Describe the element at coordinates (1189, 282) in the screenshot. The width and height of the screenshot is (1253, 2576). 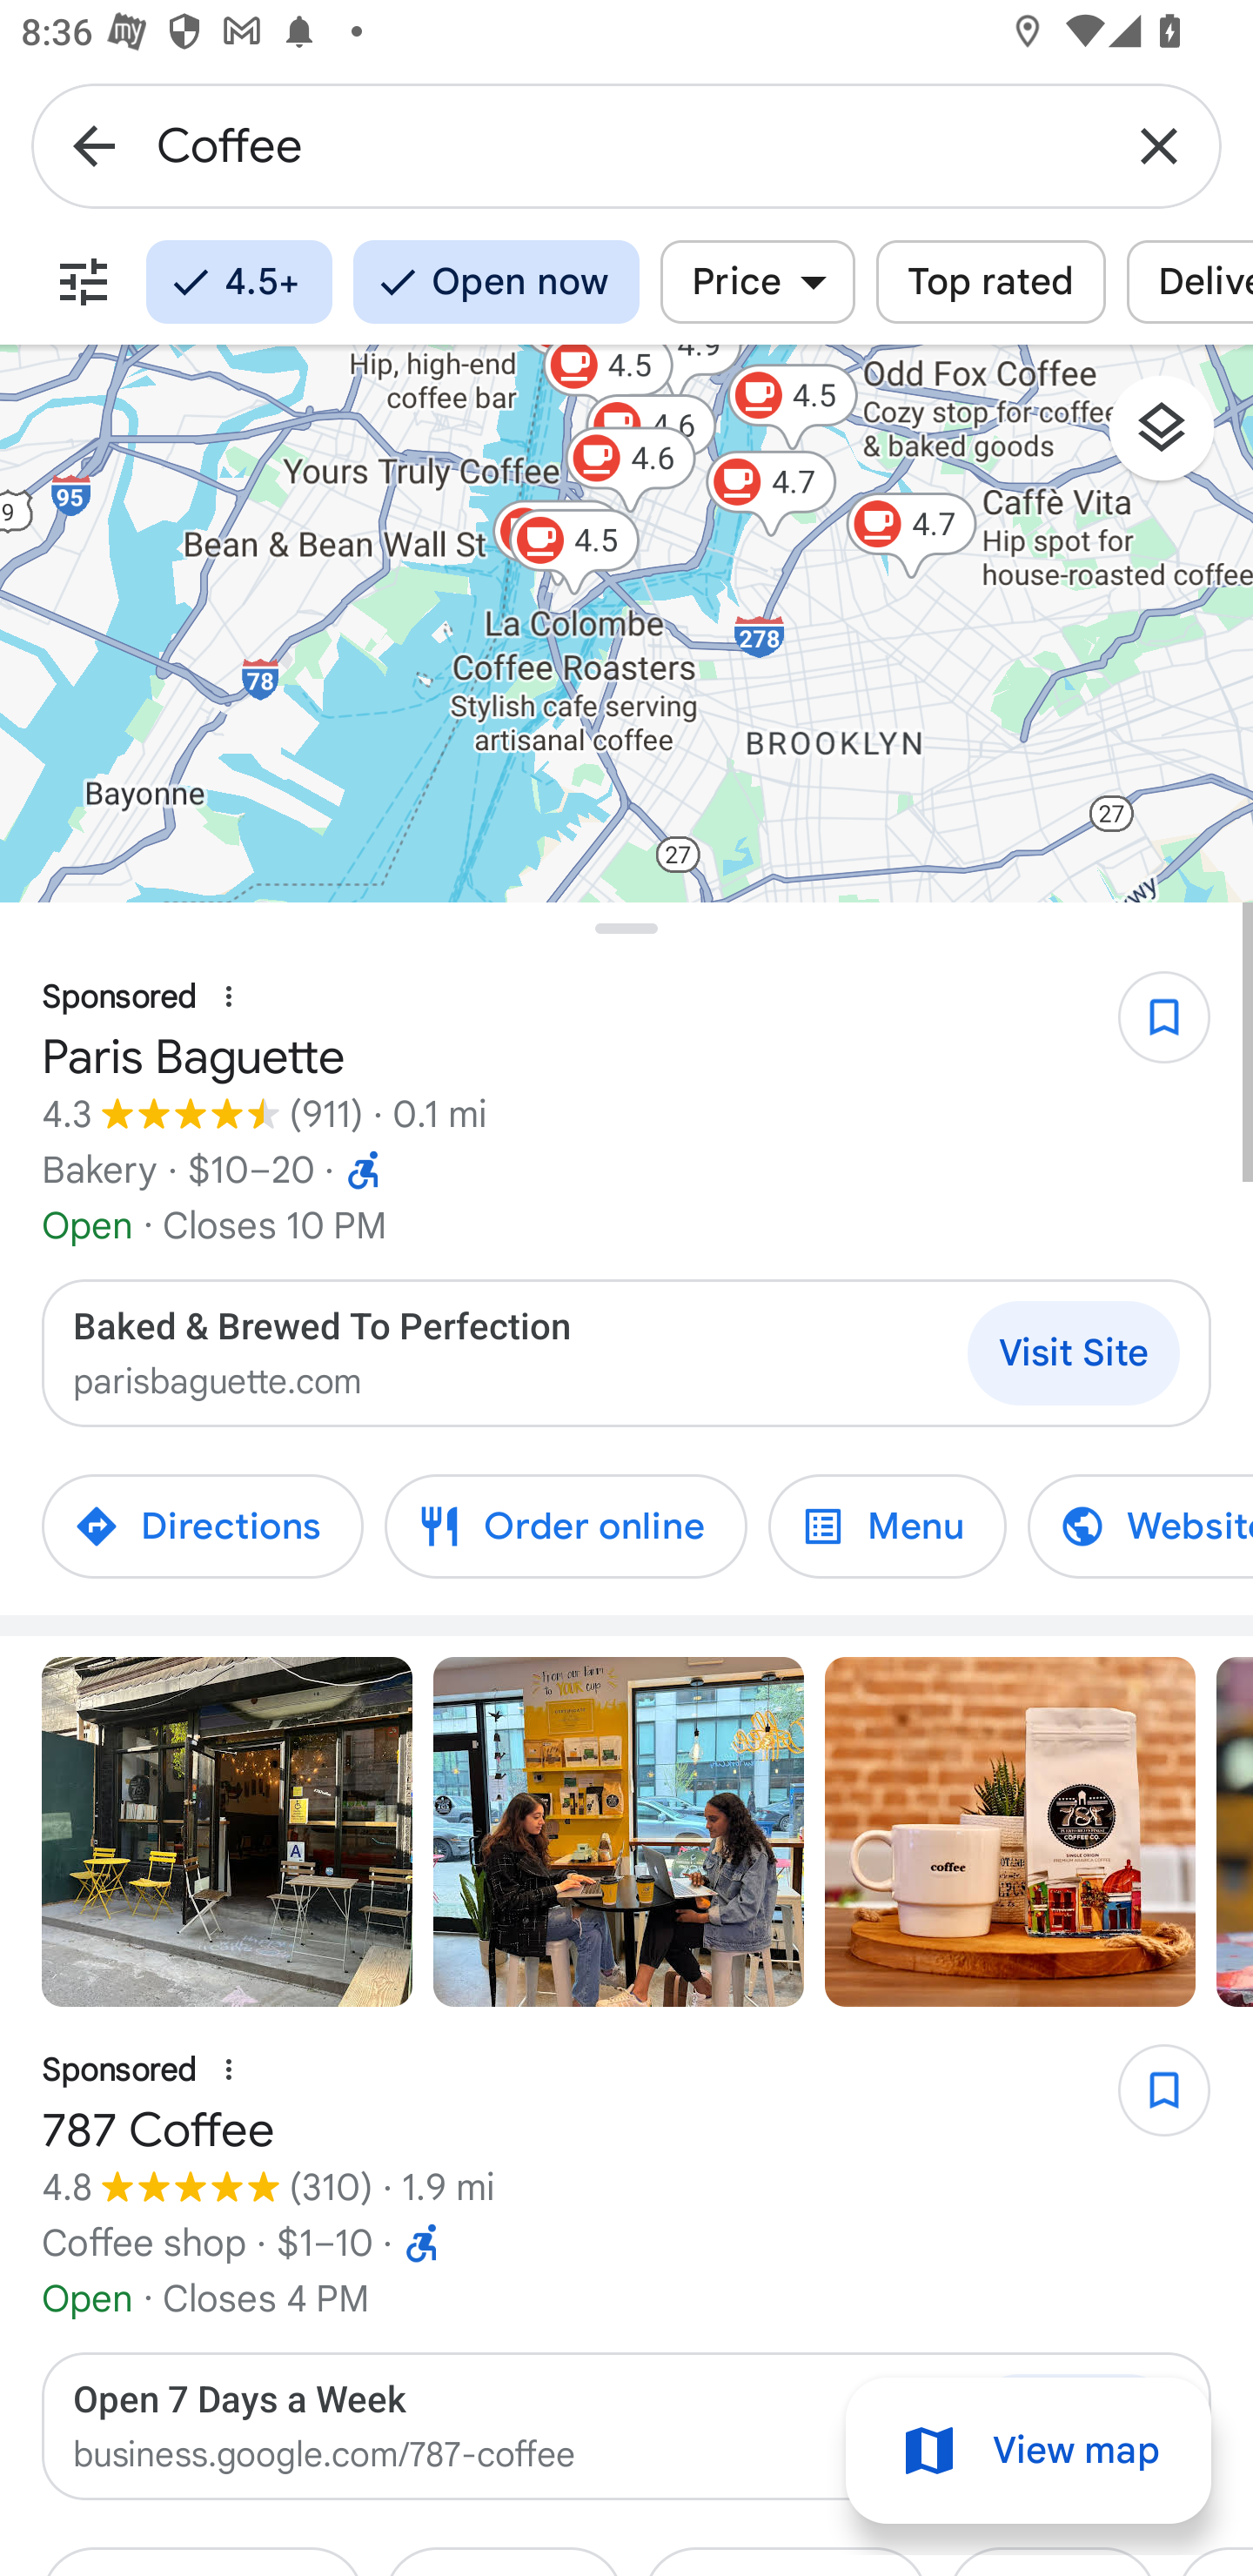
I see `Delivery Delivery Delivery` at that location.